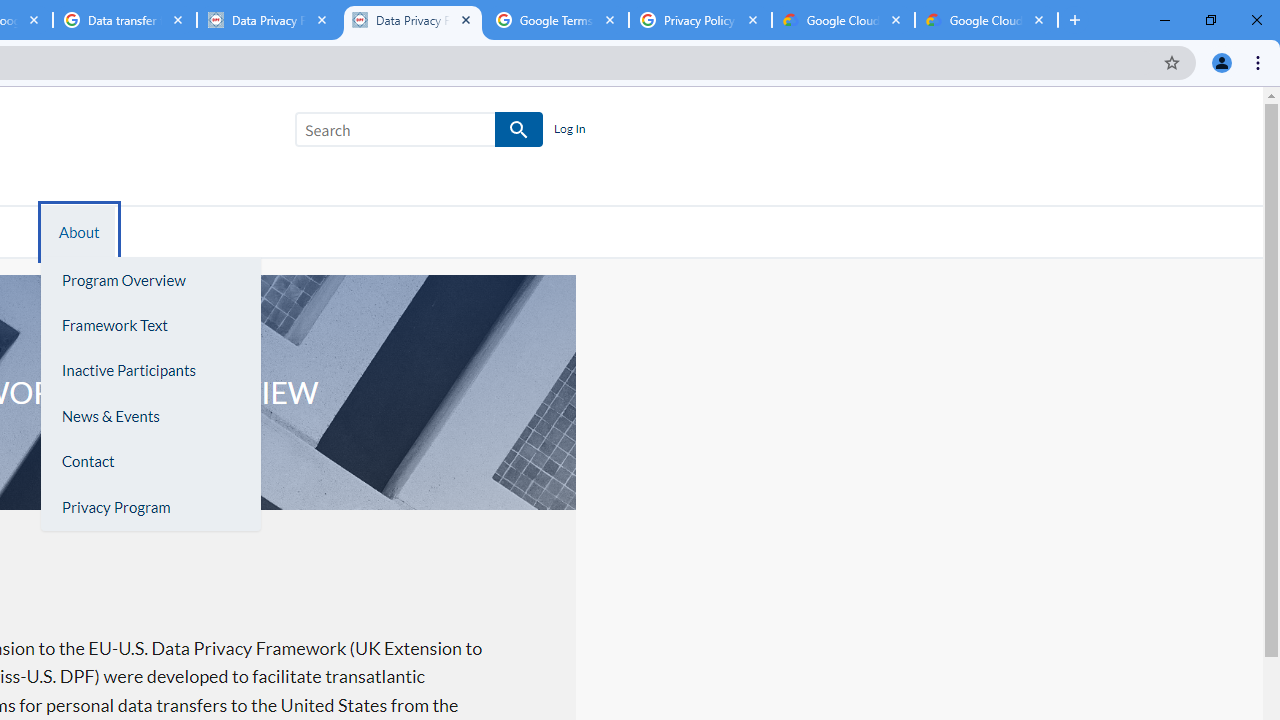  What do you see at coordinates (412, 20) in the screenshot?
I see `Data Privacy Framework` at bounding box center [412, 20].